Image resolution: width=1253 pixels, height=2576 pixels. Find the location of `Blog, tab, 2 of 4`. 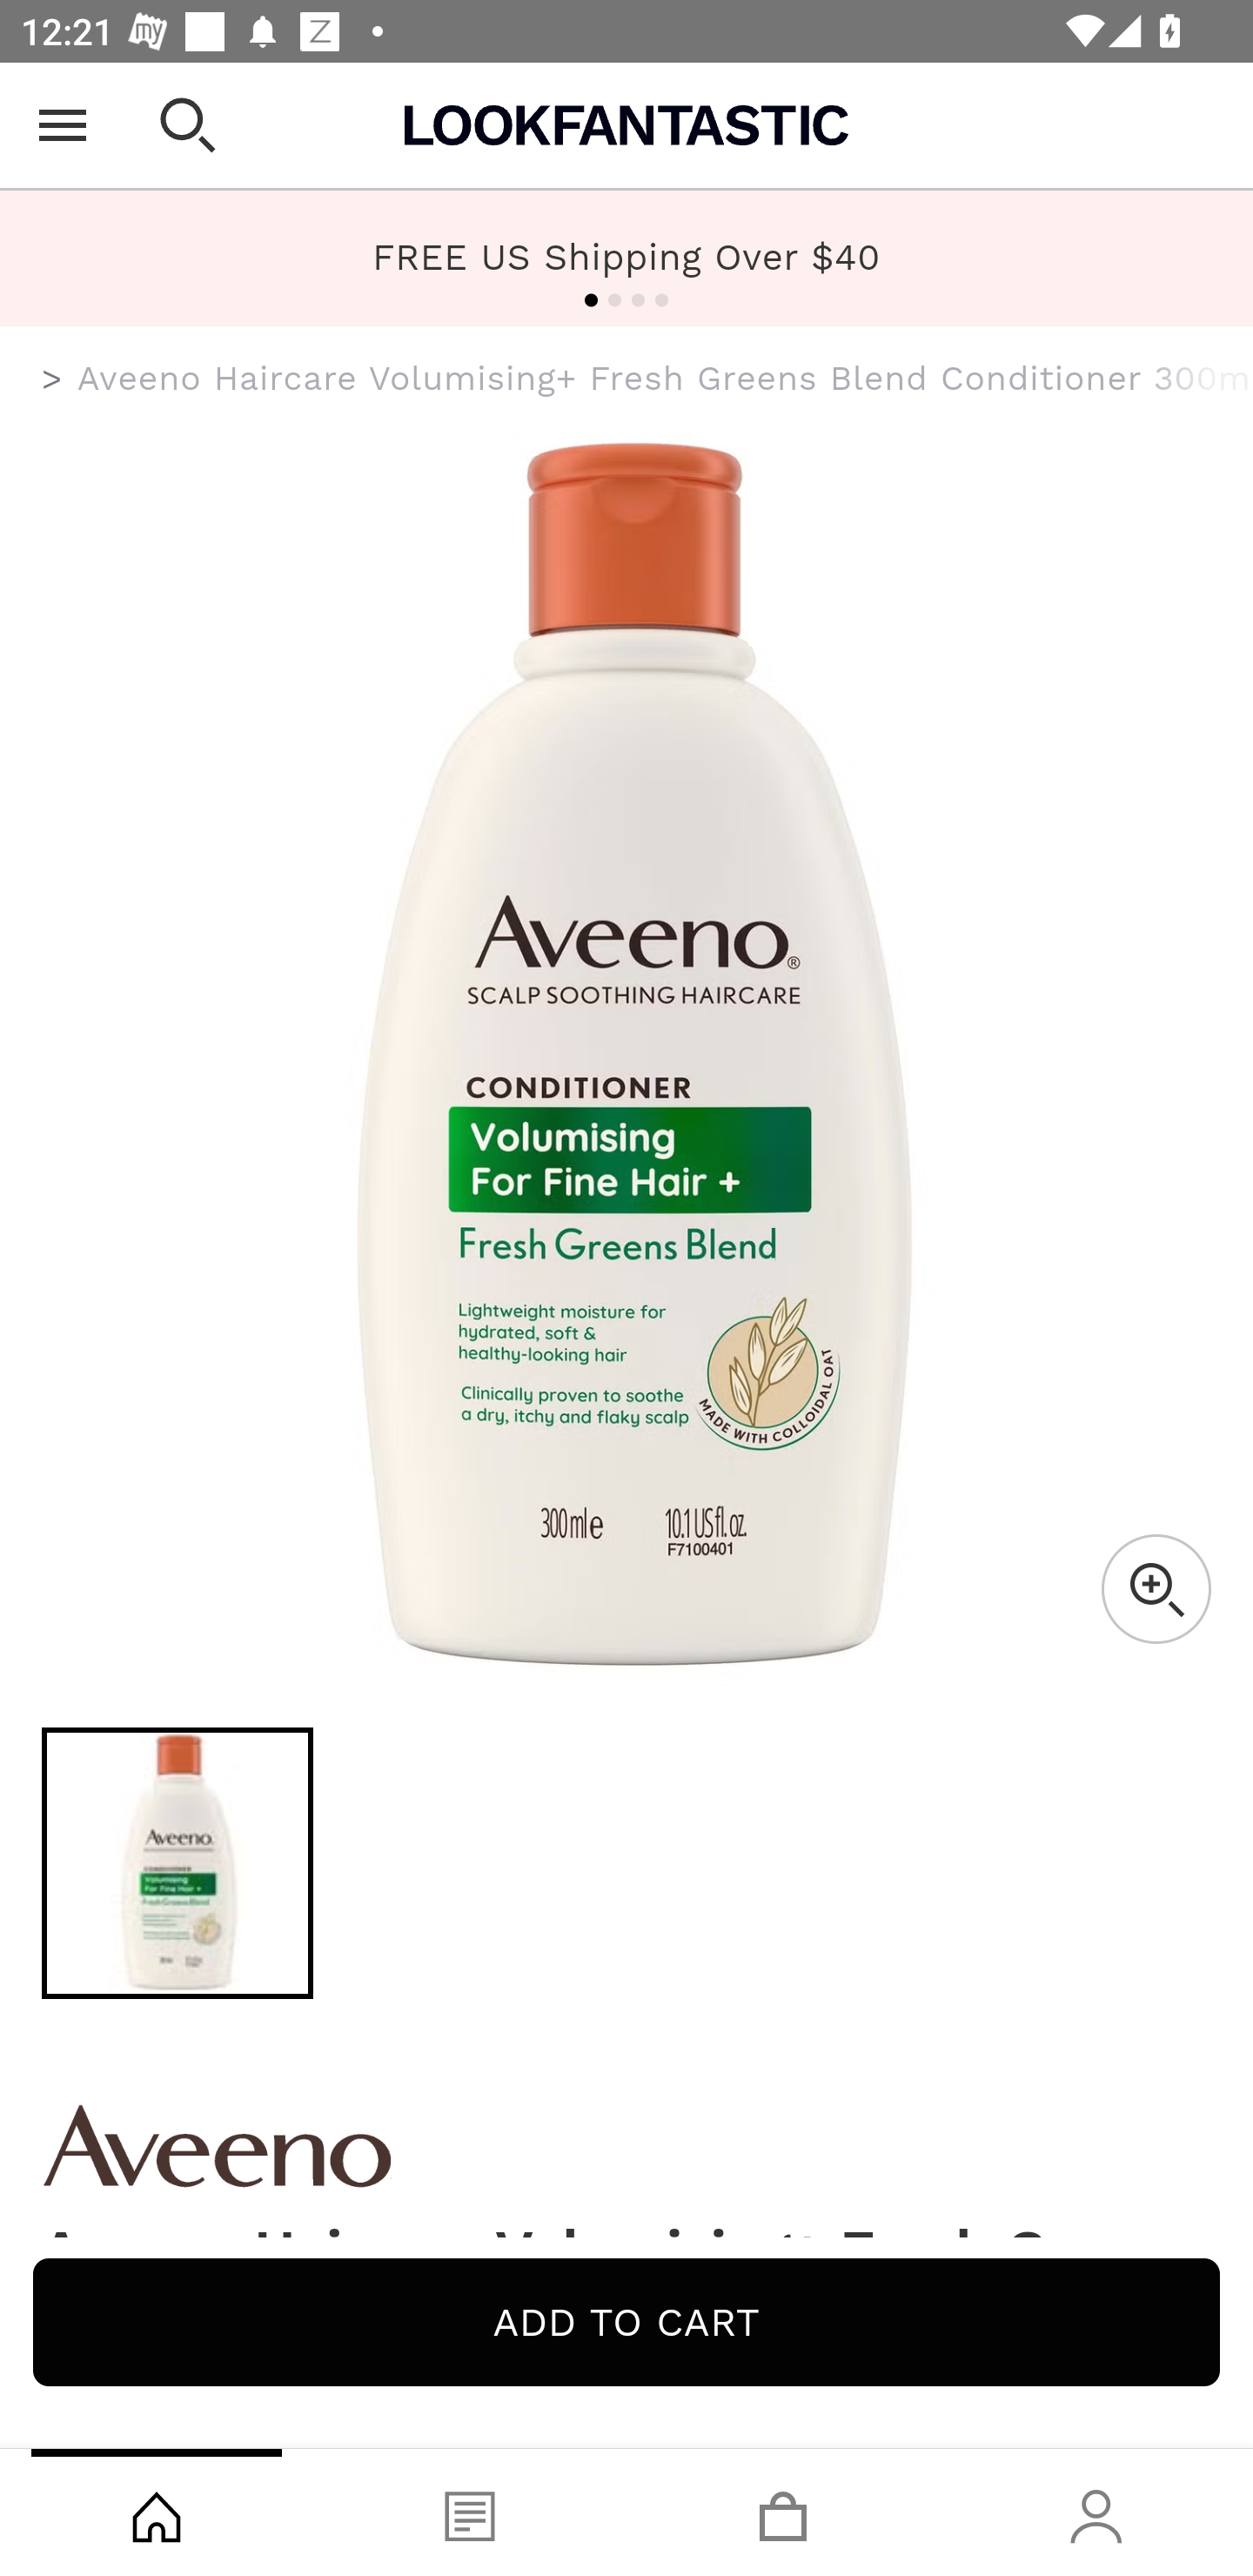

Blog, tab, 2 of 4 is located at coordinates (470, 2512).